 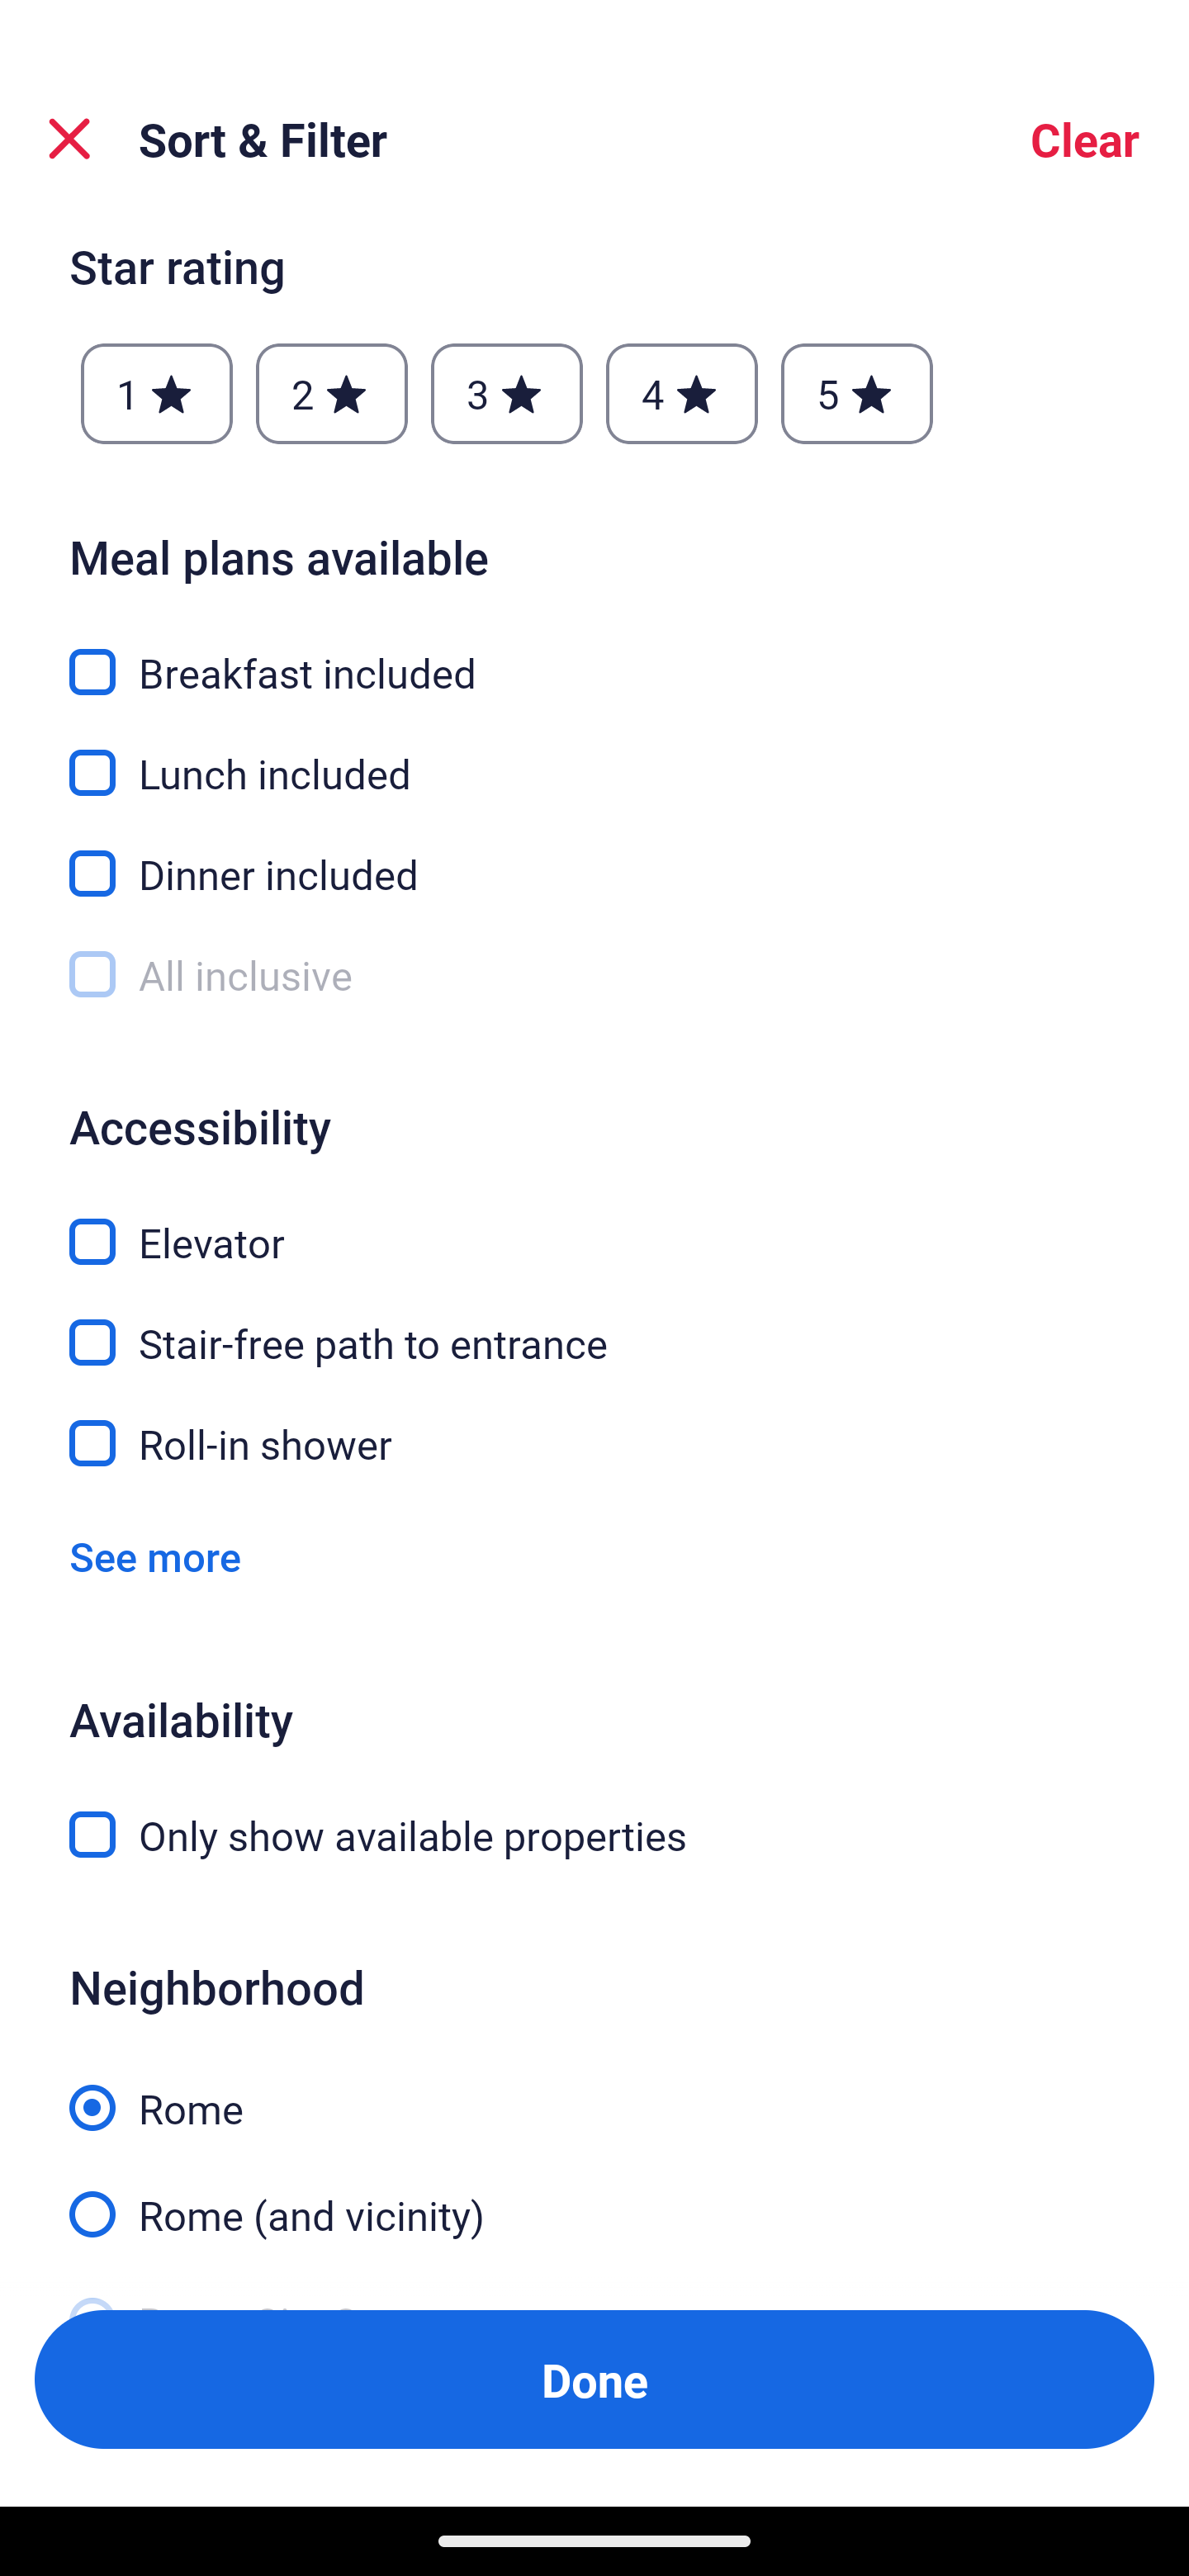 I want to click on Apply and close Sort and Filter Done, so click(x=594, y=2379).